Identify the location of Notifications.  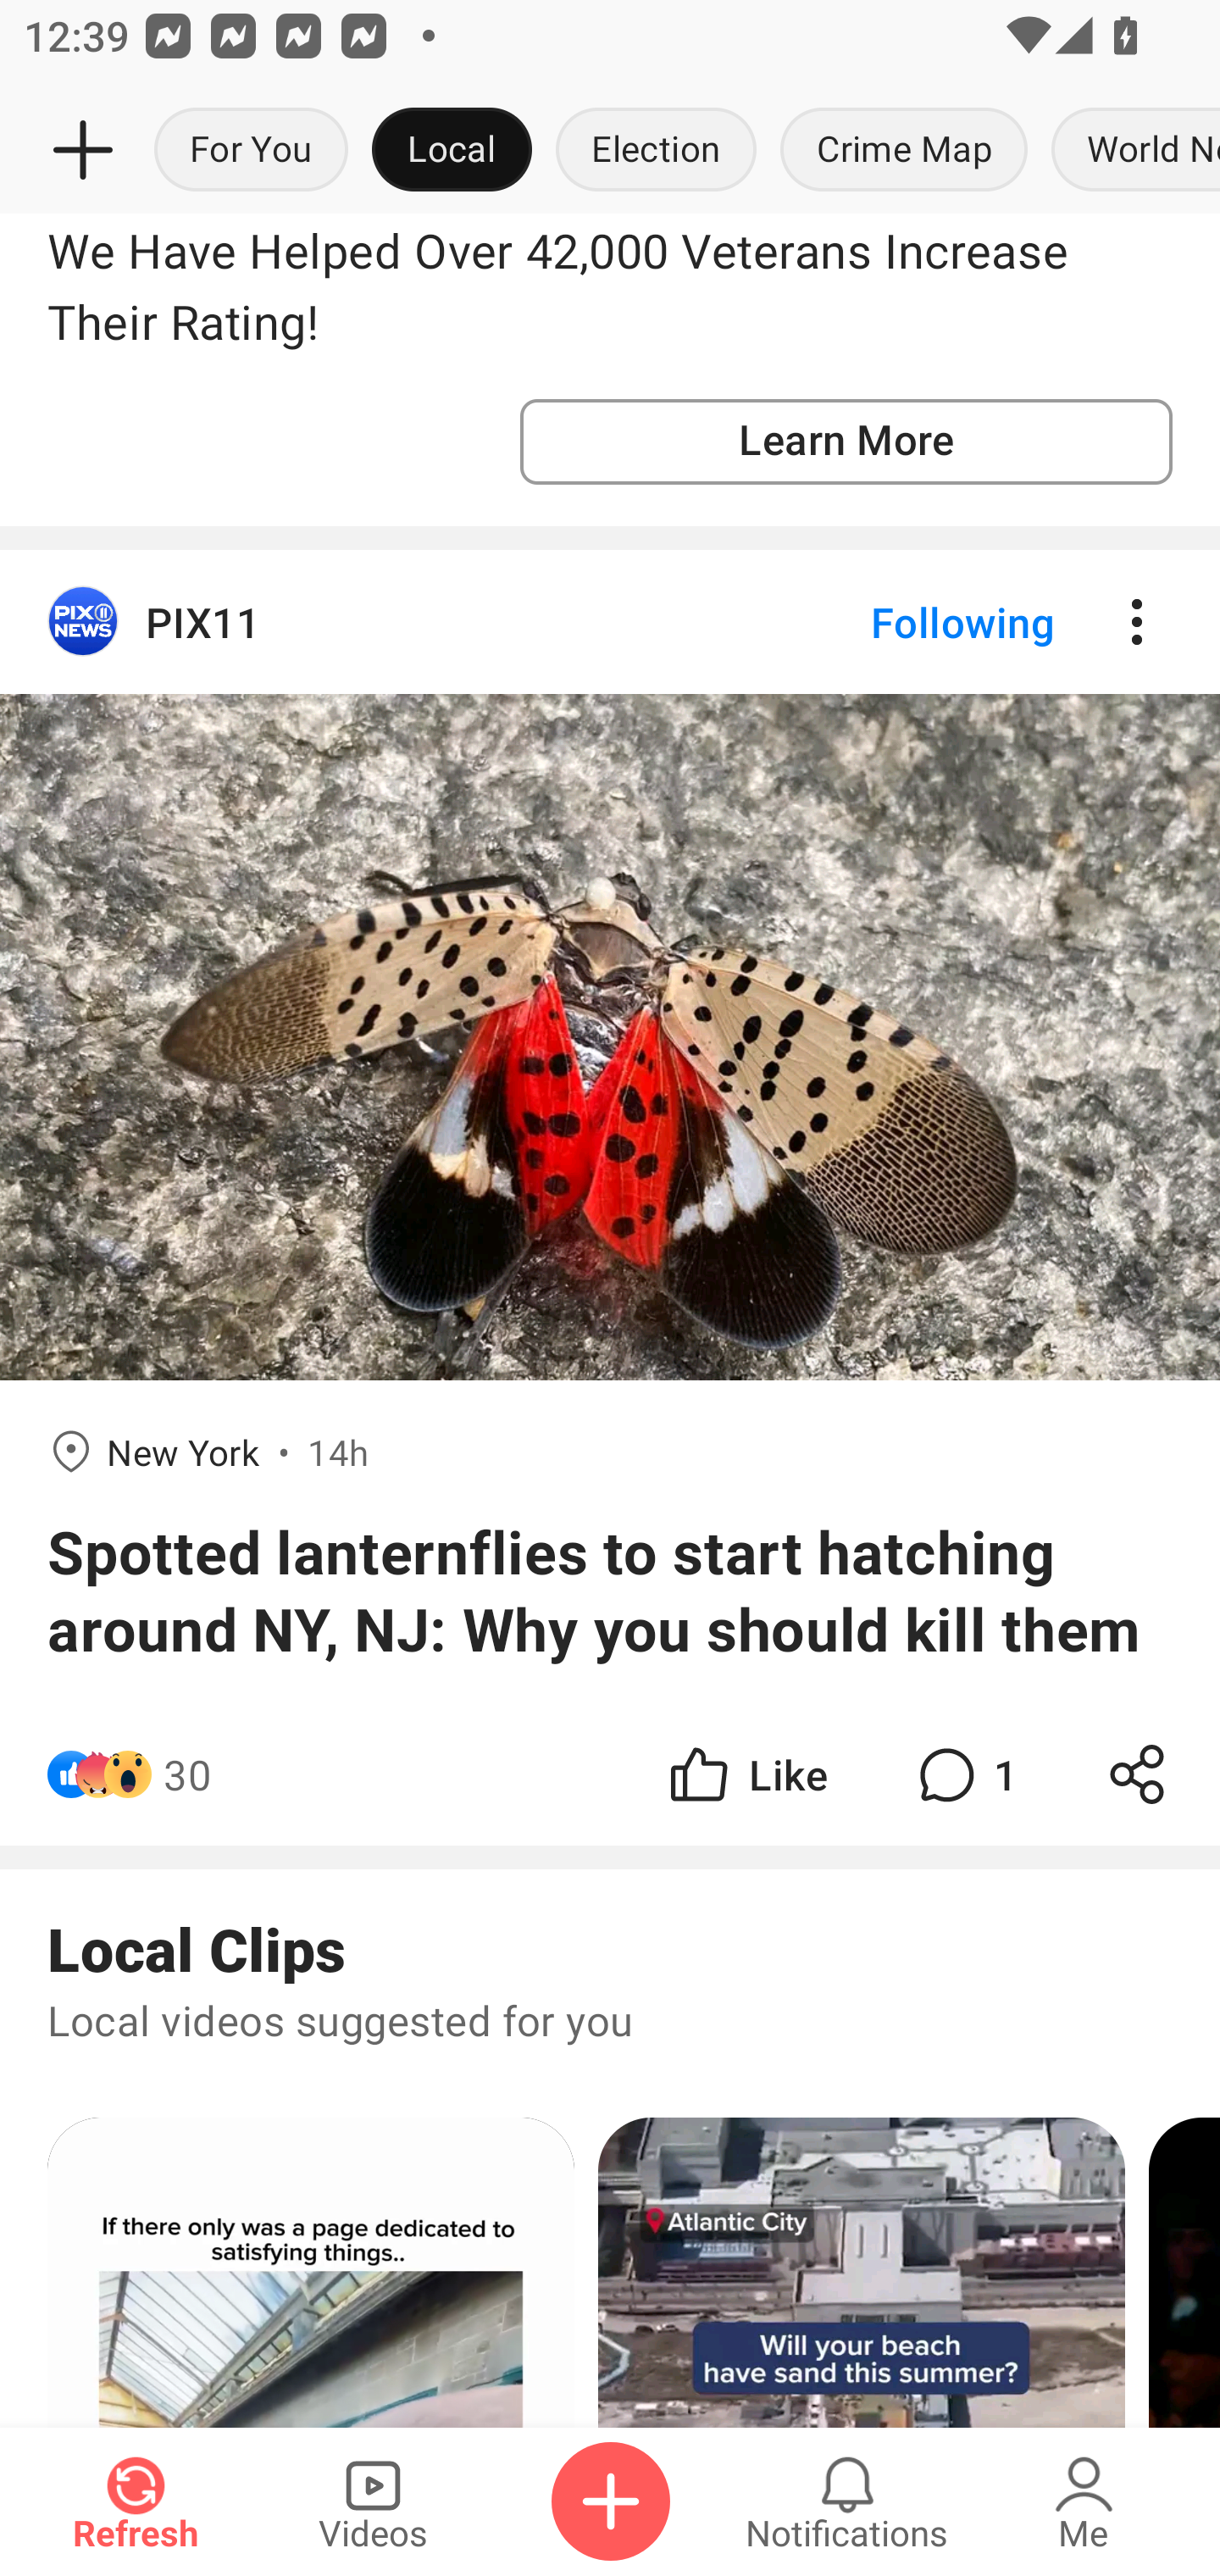
(847, 2501).